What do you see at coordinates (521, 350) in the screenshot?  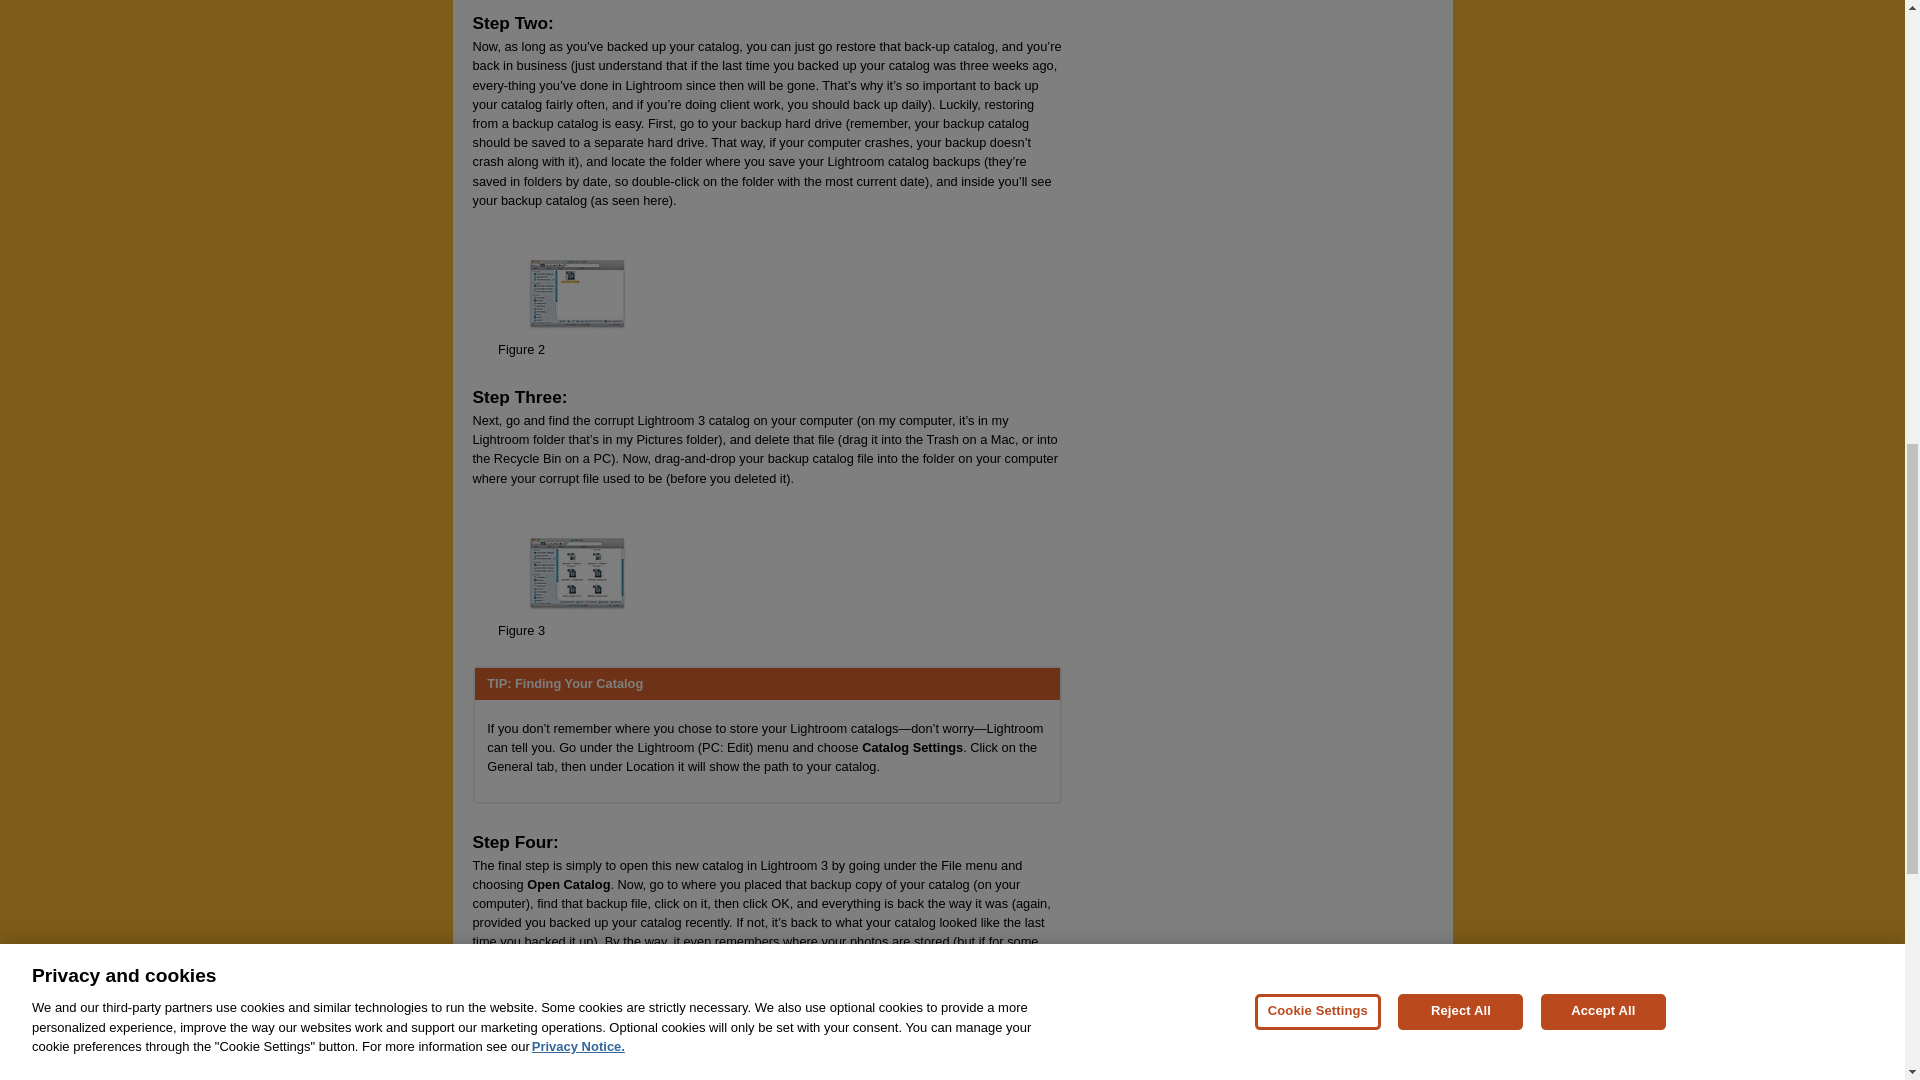 I see `Figure 2` at bounding box center [521, 350].